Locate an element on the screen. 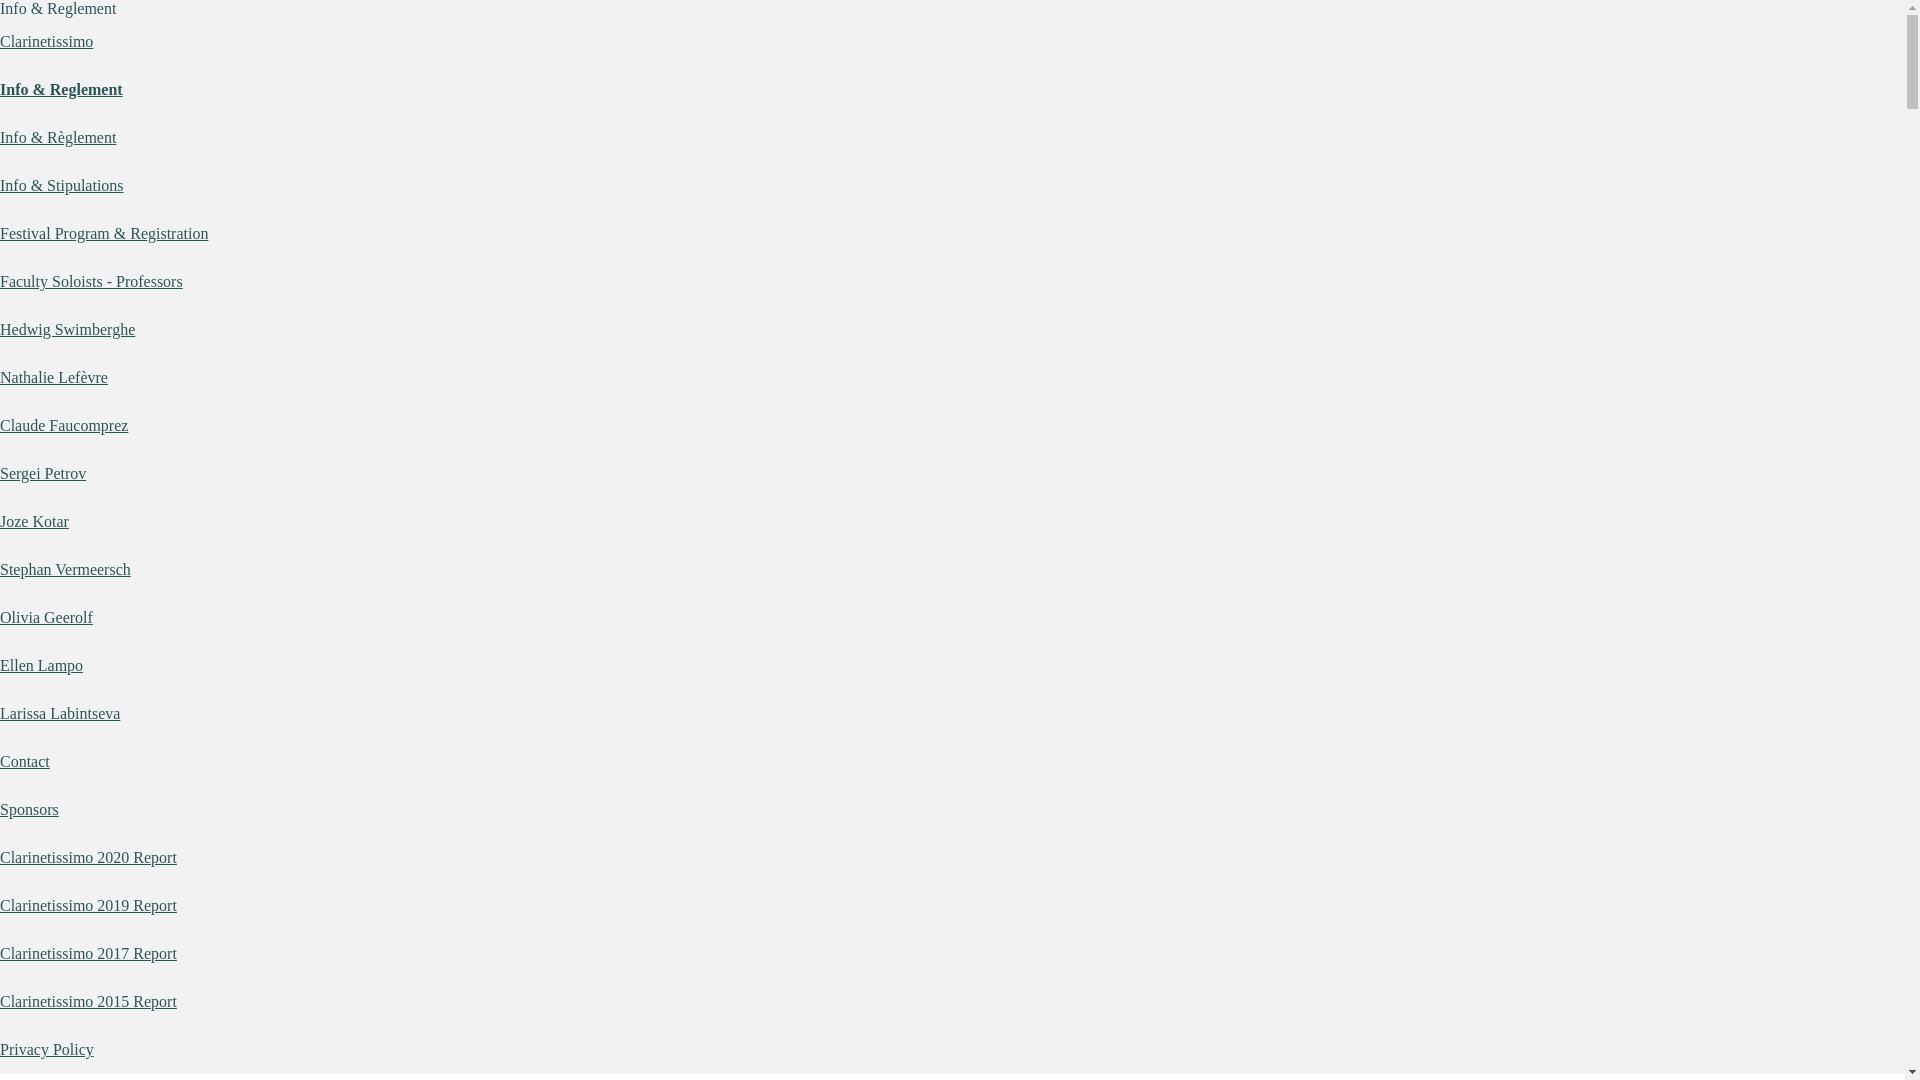 The image size is (1920, 1080). Sponsors is located at coordinates (30, 810).